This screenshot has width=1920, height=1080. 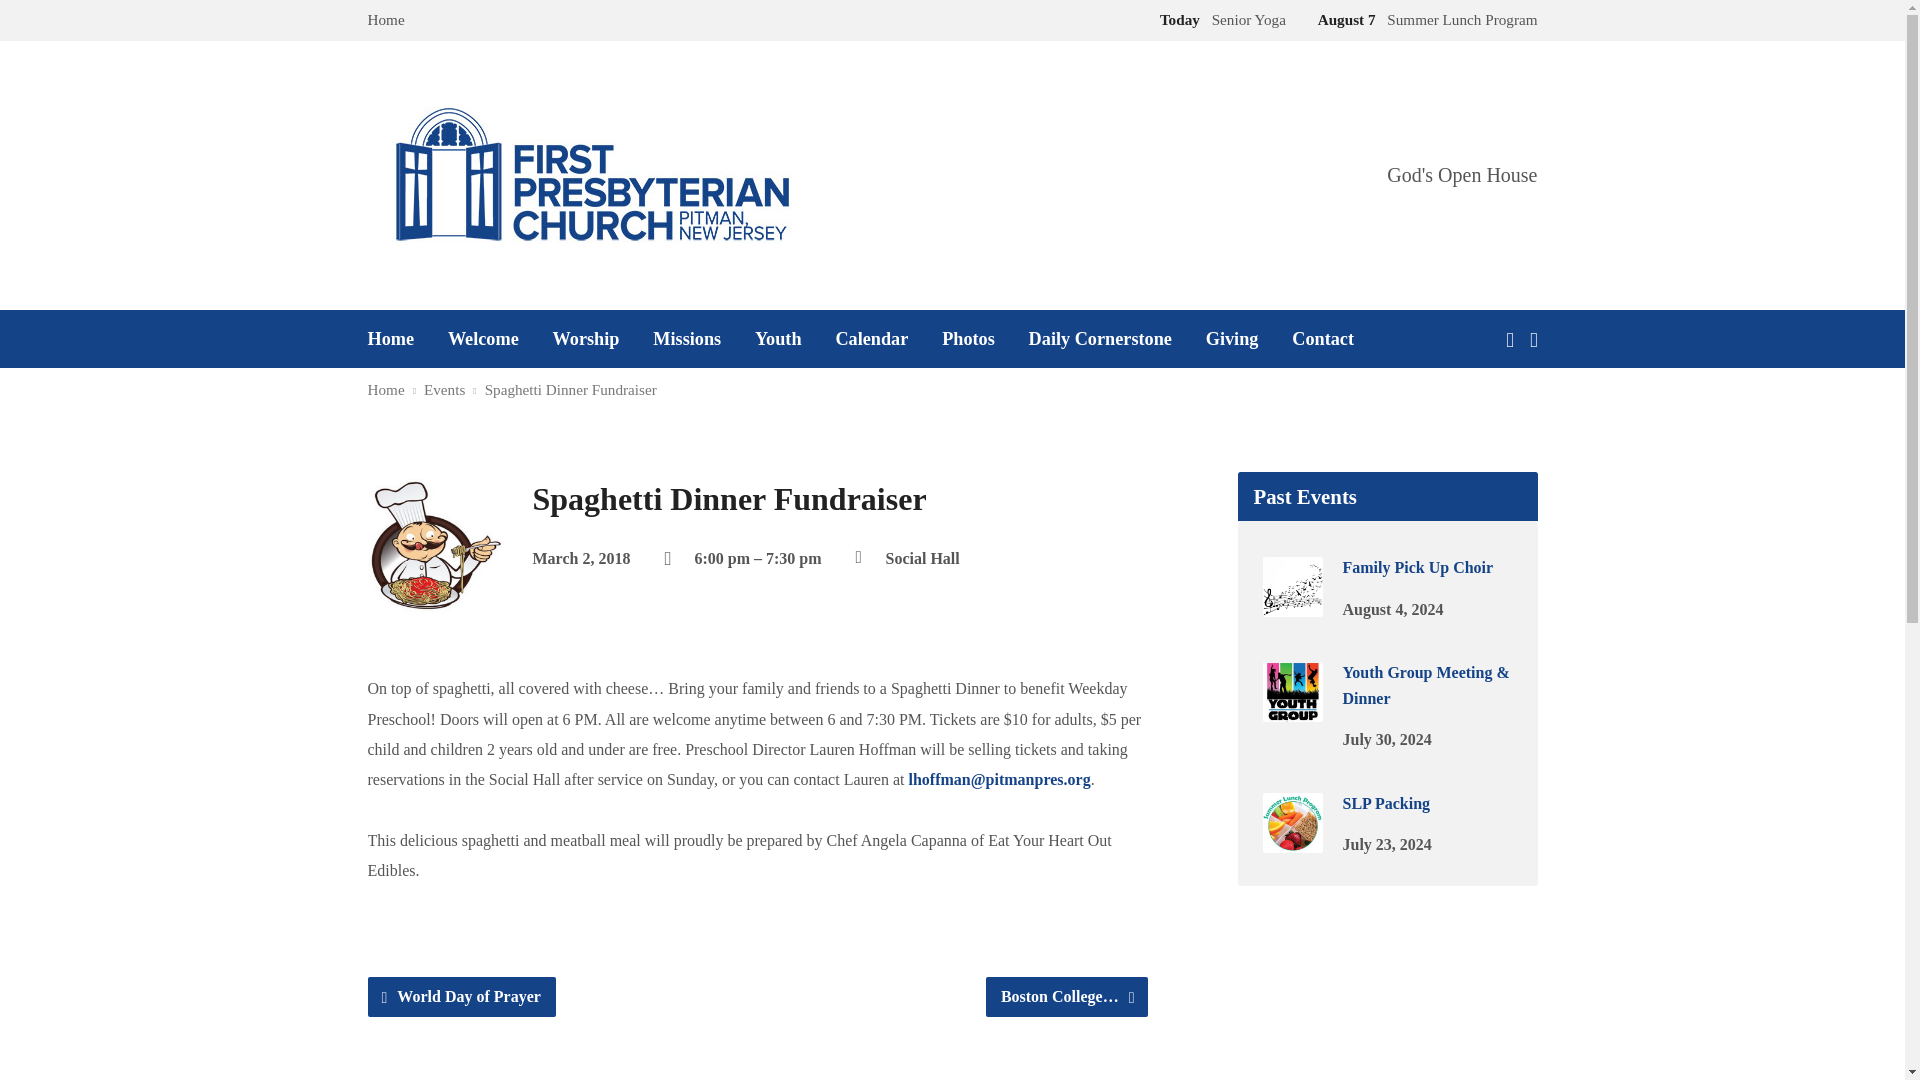 What do you see at coordinates (1100, 338) in the screenshot?
I see `Daily Cornerstone` at bounding box center [1100, 338].